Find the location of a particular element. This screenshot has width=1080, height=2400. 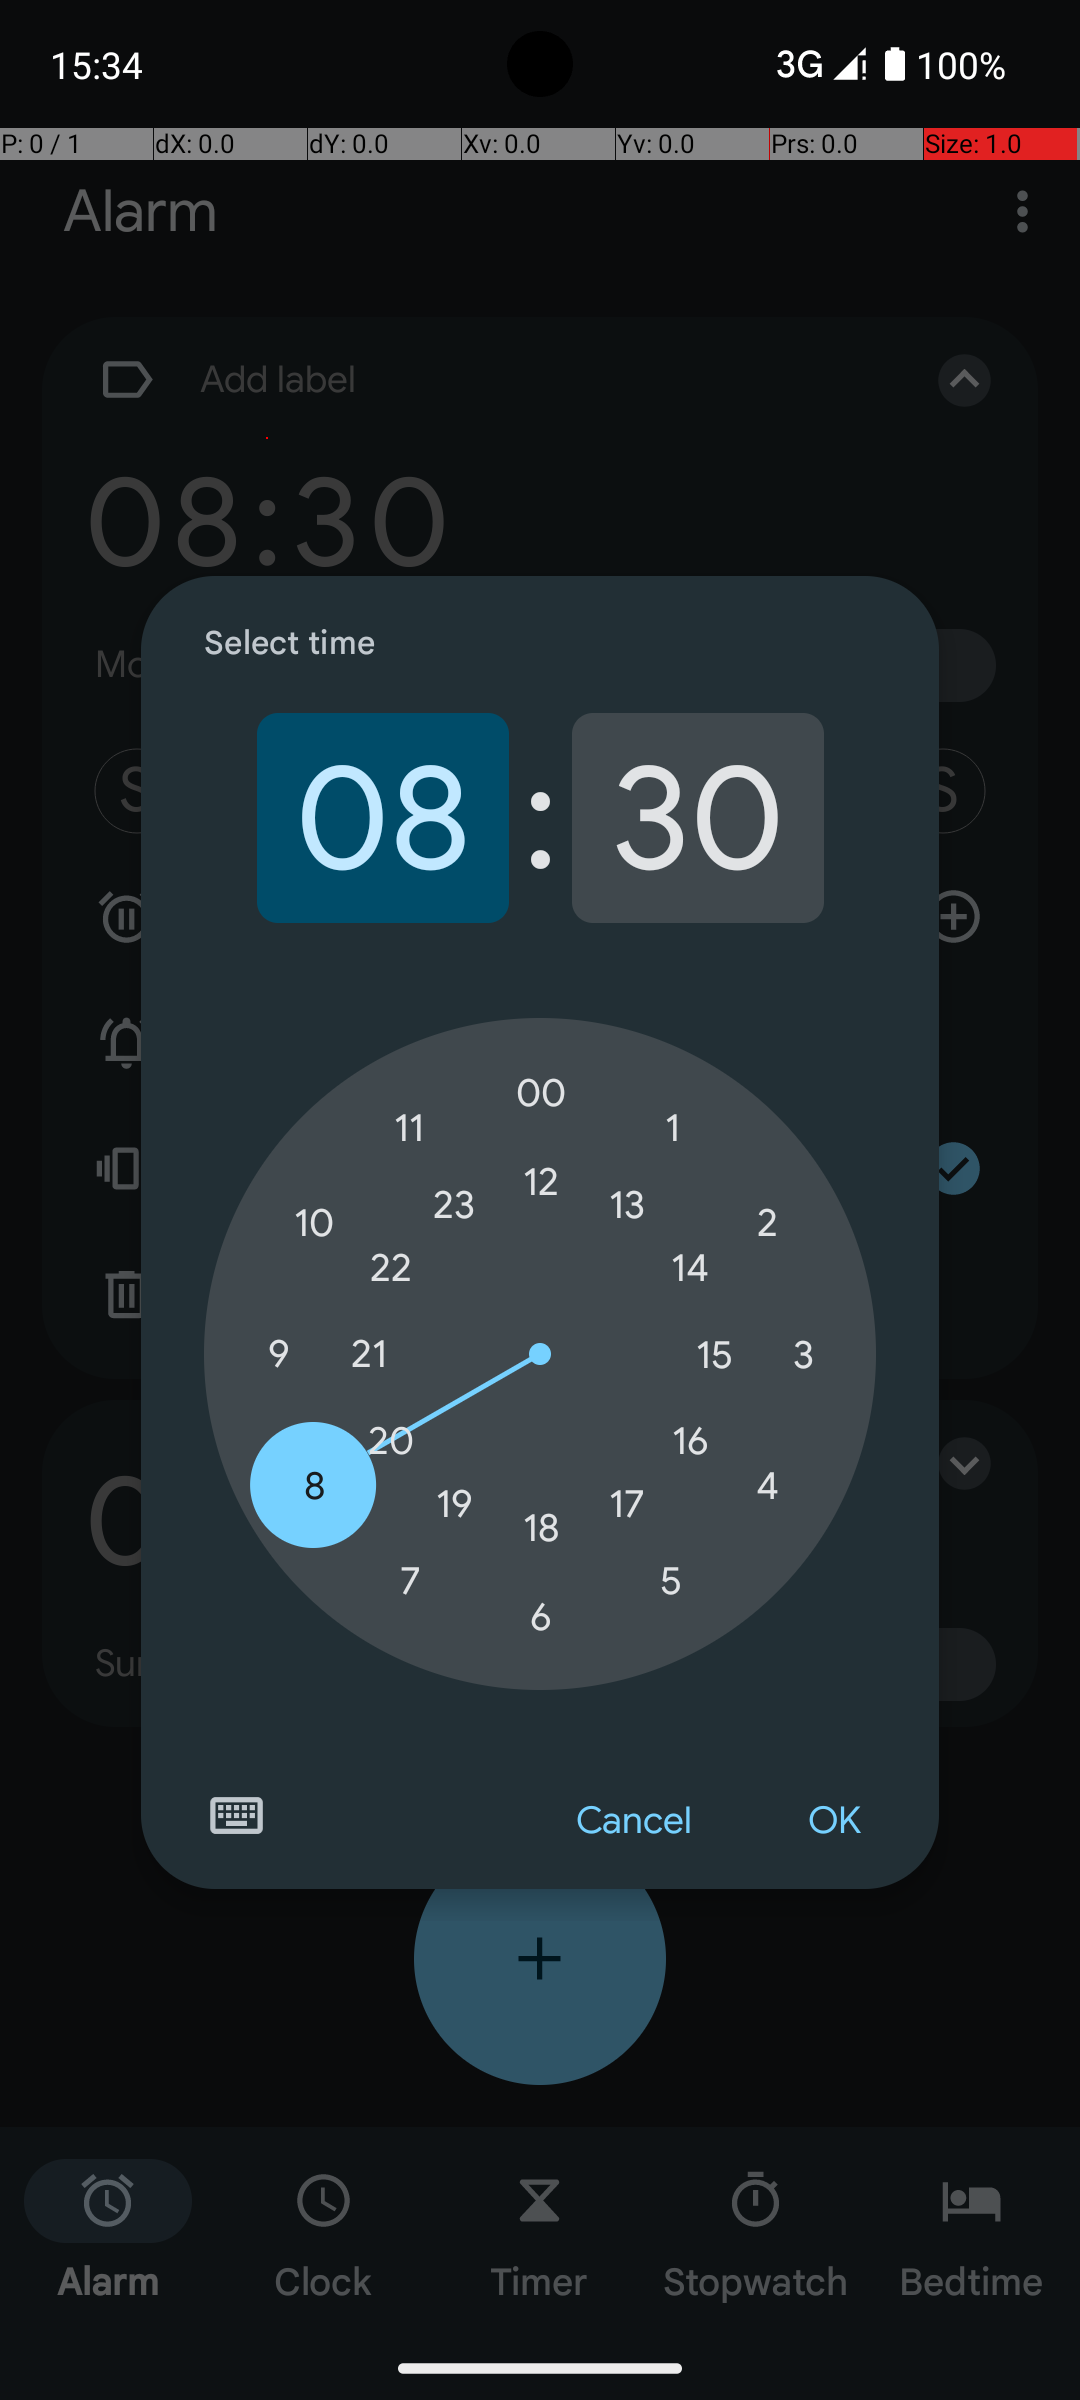

22 is located at coordinates (391, 1268).